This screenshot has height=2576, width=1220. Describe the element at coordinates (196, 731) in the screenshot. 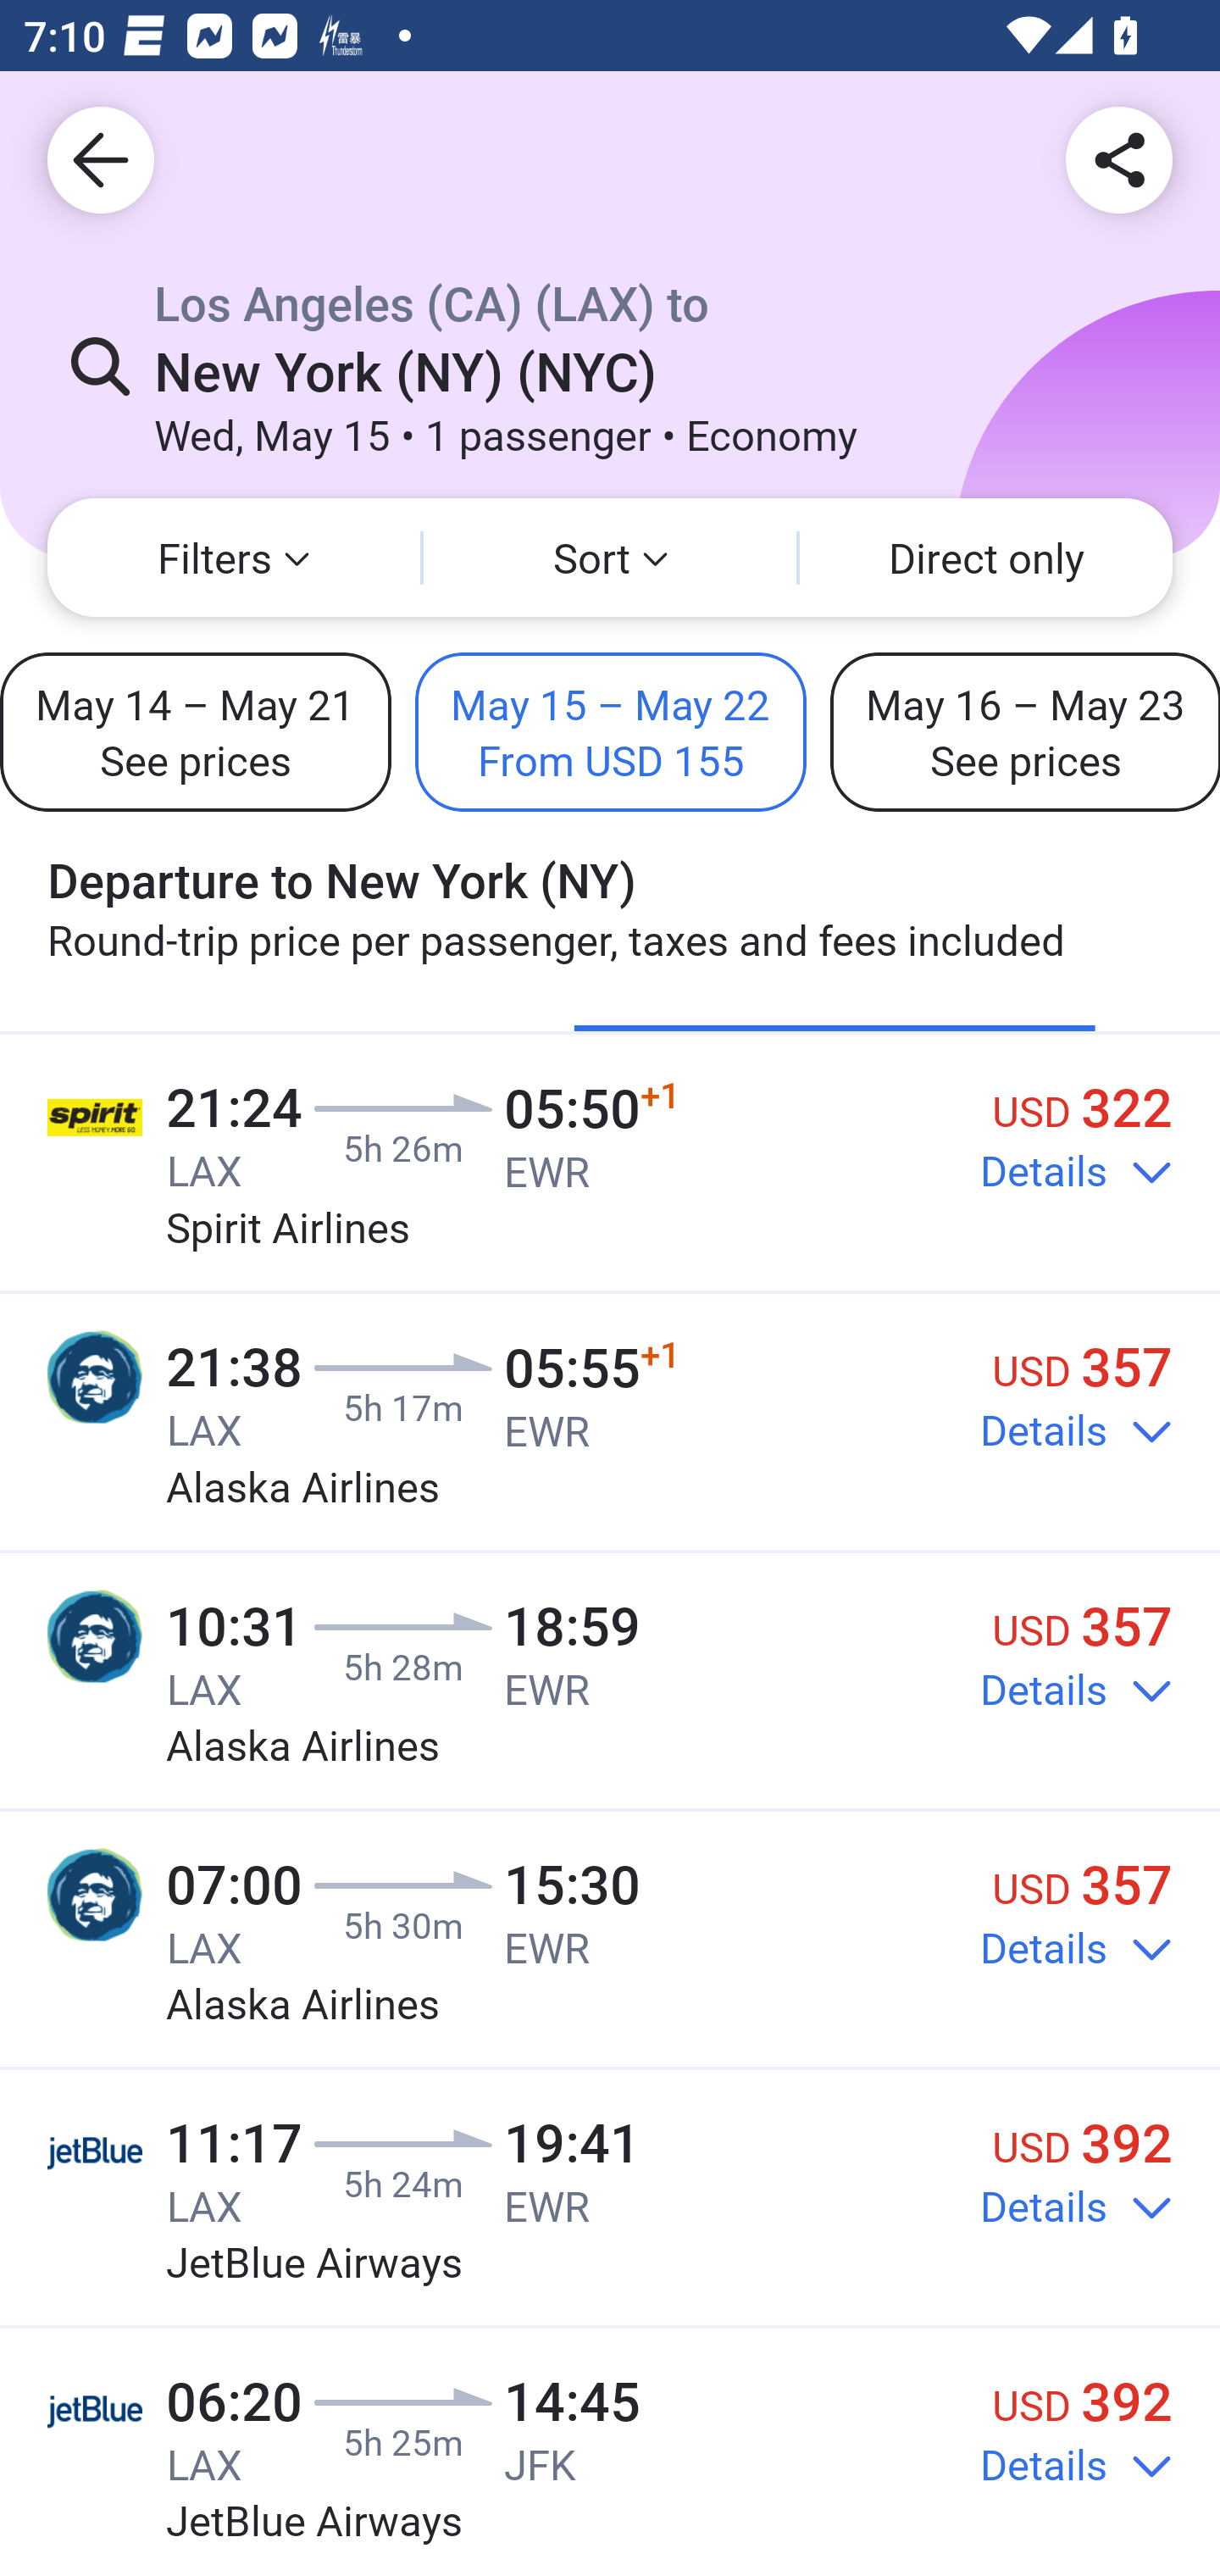

I see `May 14 – May 21 See prices` at that location.